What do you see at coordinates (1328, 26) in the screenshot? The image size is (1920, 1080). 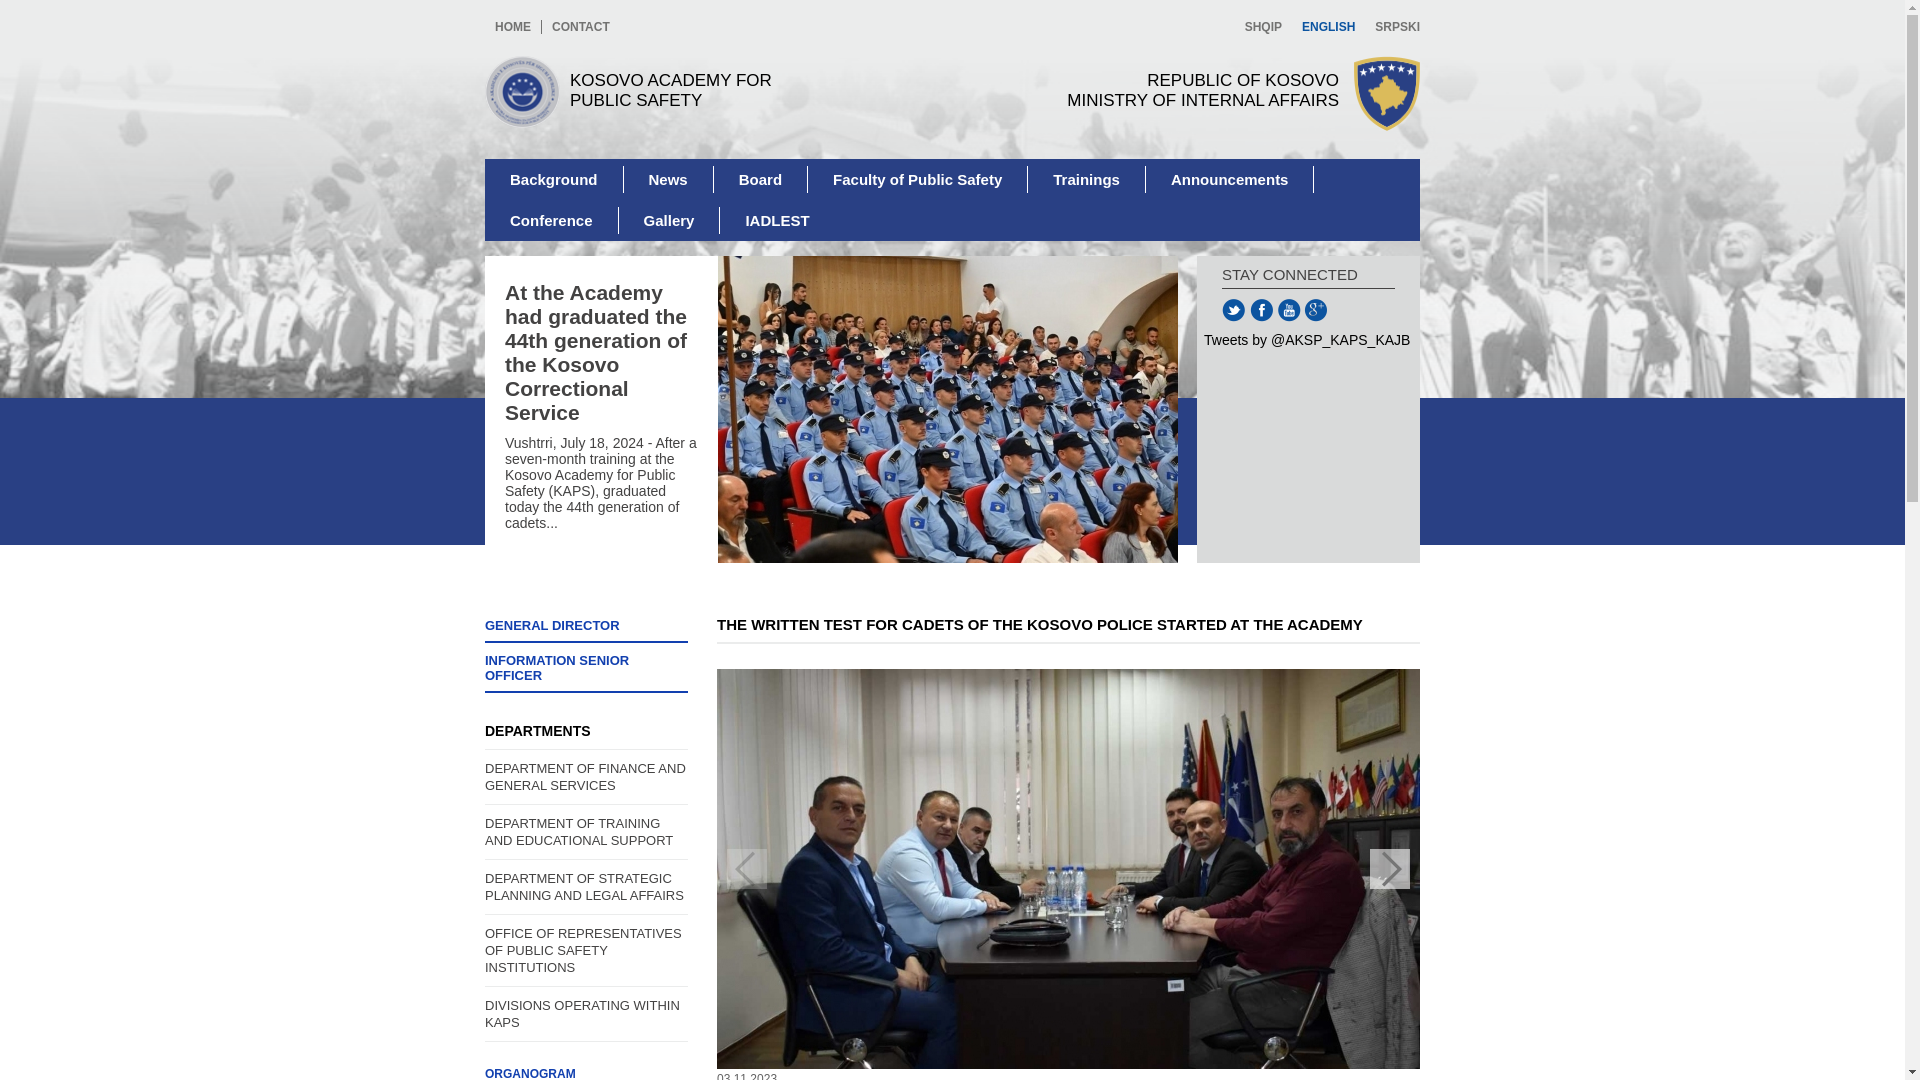 I see `ENGLISH` at bounding box center [1328, 26].